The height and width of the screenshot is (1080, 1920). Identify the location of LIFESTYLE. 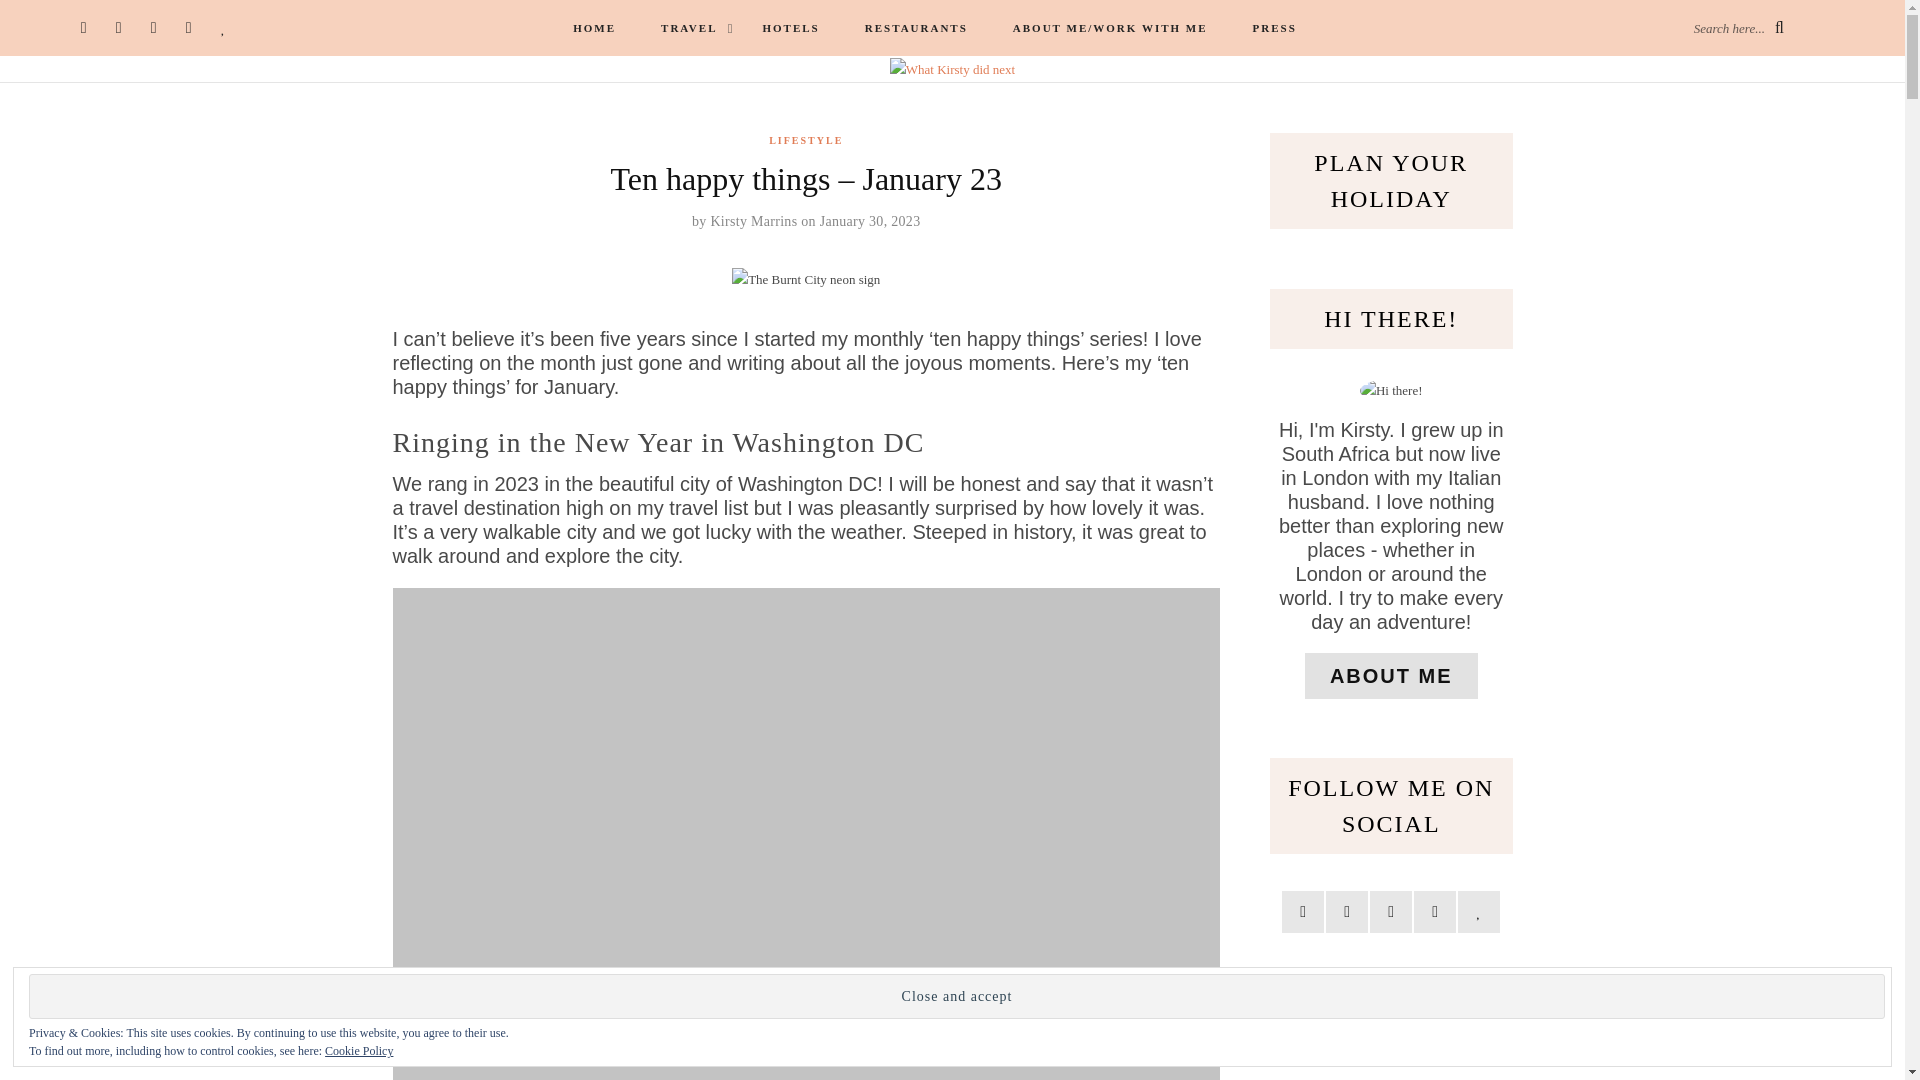
(806, 140).